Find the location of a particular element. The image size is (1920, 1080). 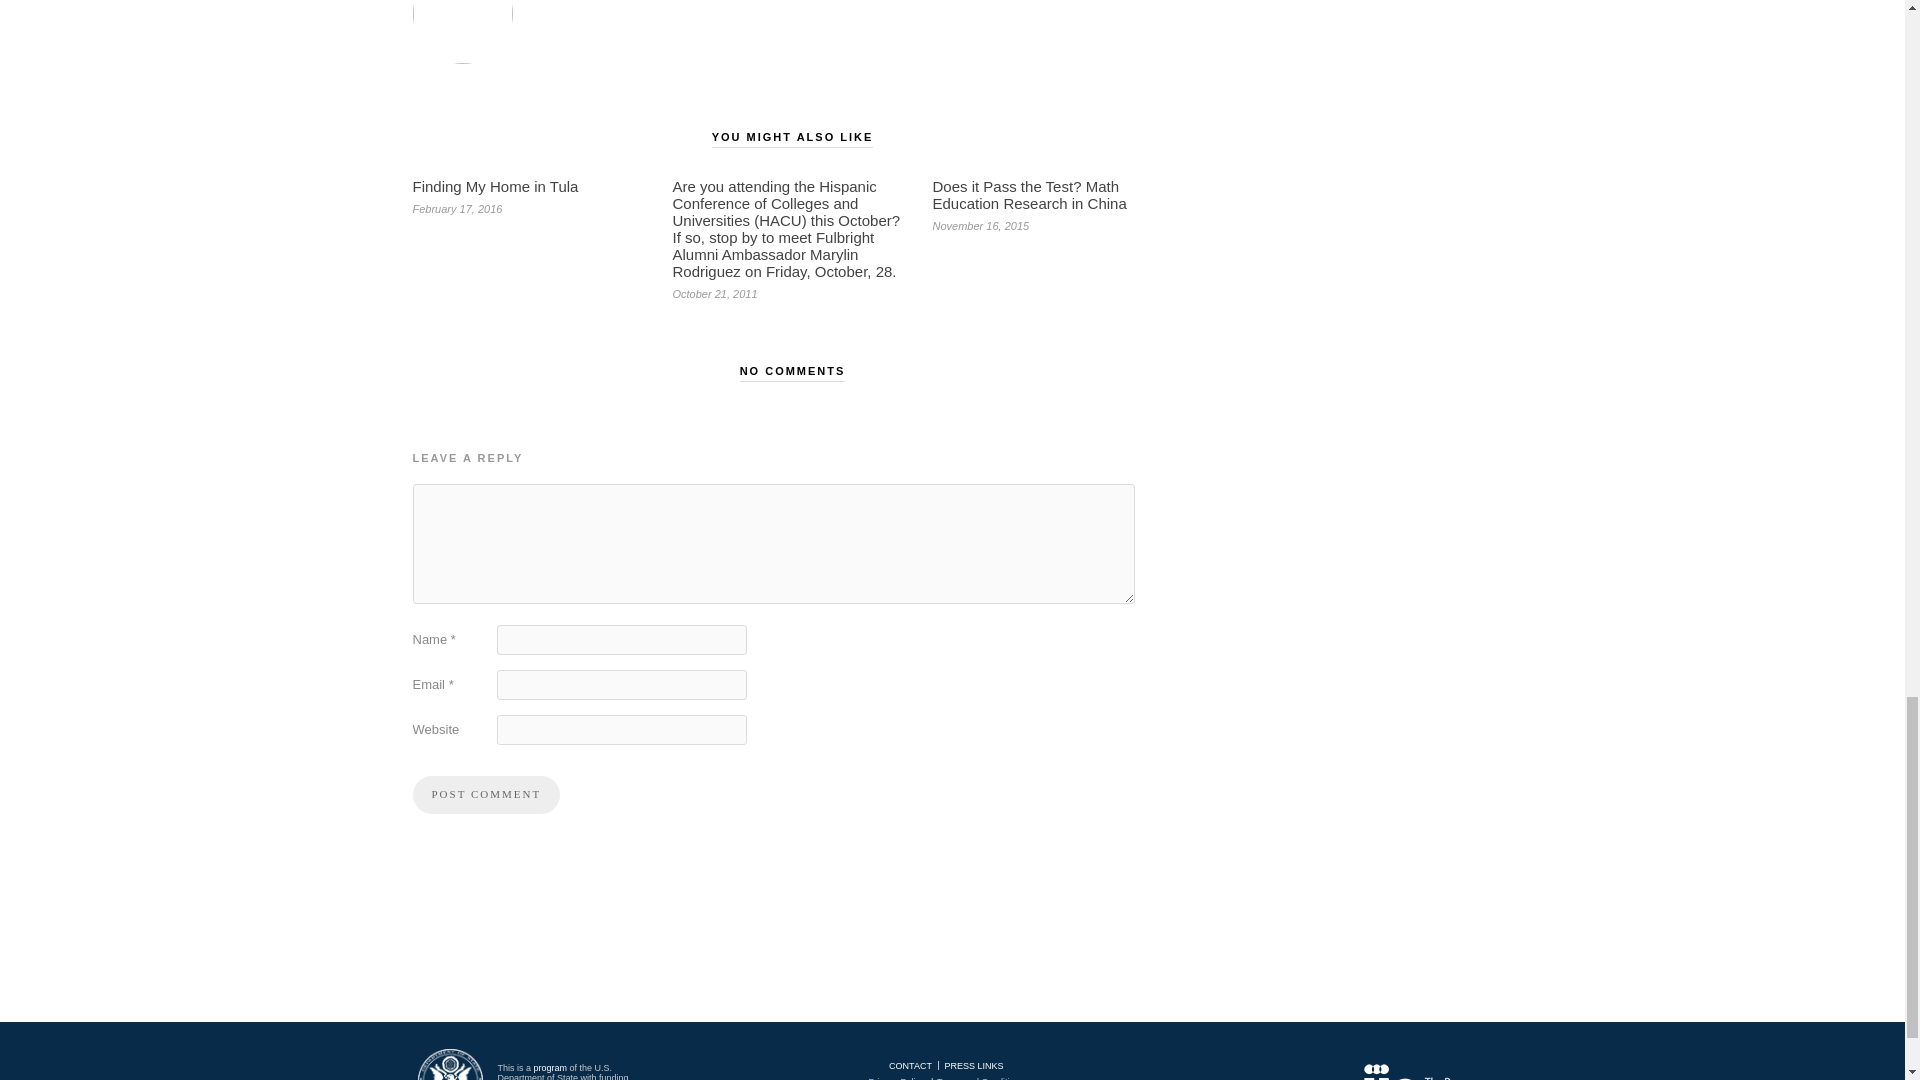

Terms and Conditions is located at coordinates (980, 1078).